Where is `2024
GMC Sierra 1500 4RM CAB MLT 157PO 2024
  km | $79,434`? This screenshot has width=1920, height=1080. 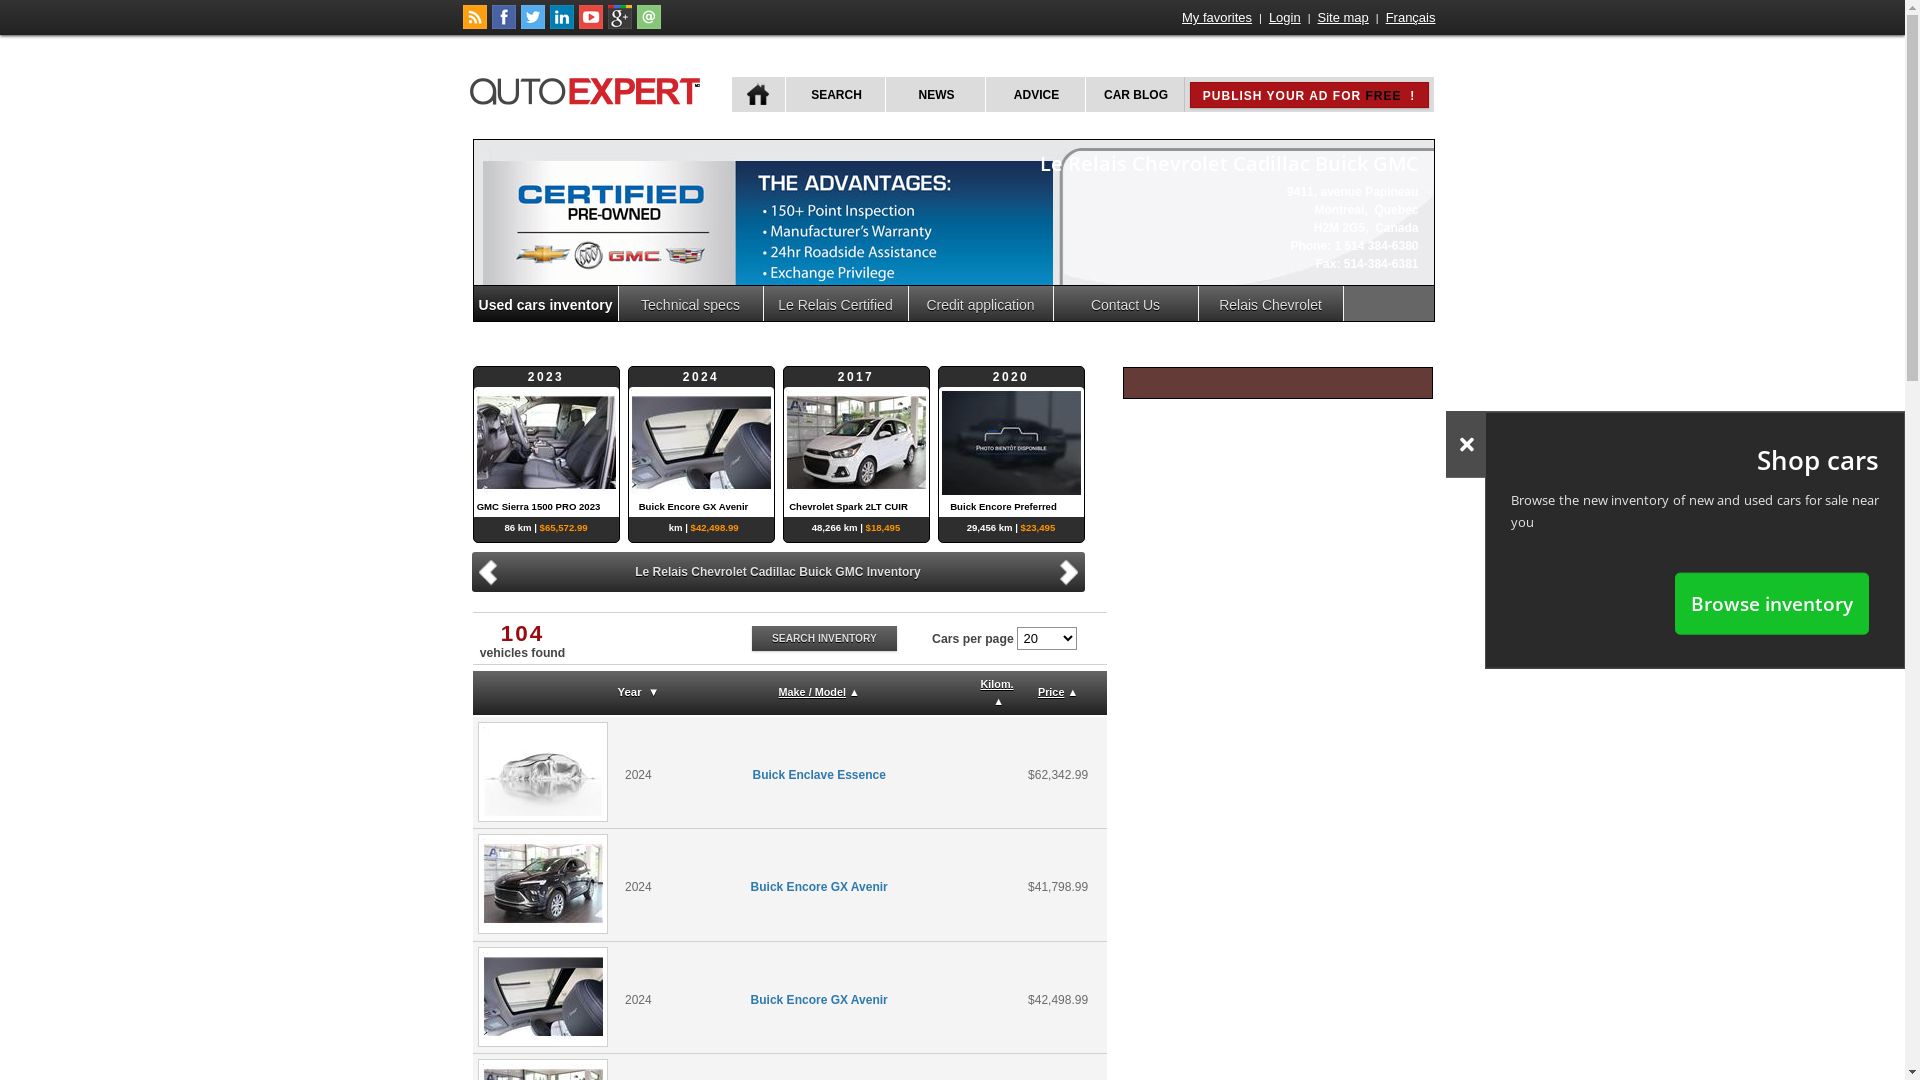
2024
GMC Sierra 1500 4RM CAB MLT 157PO 2024
  km | $79,434 is located at coordinates (546, 442).